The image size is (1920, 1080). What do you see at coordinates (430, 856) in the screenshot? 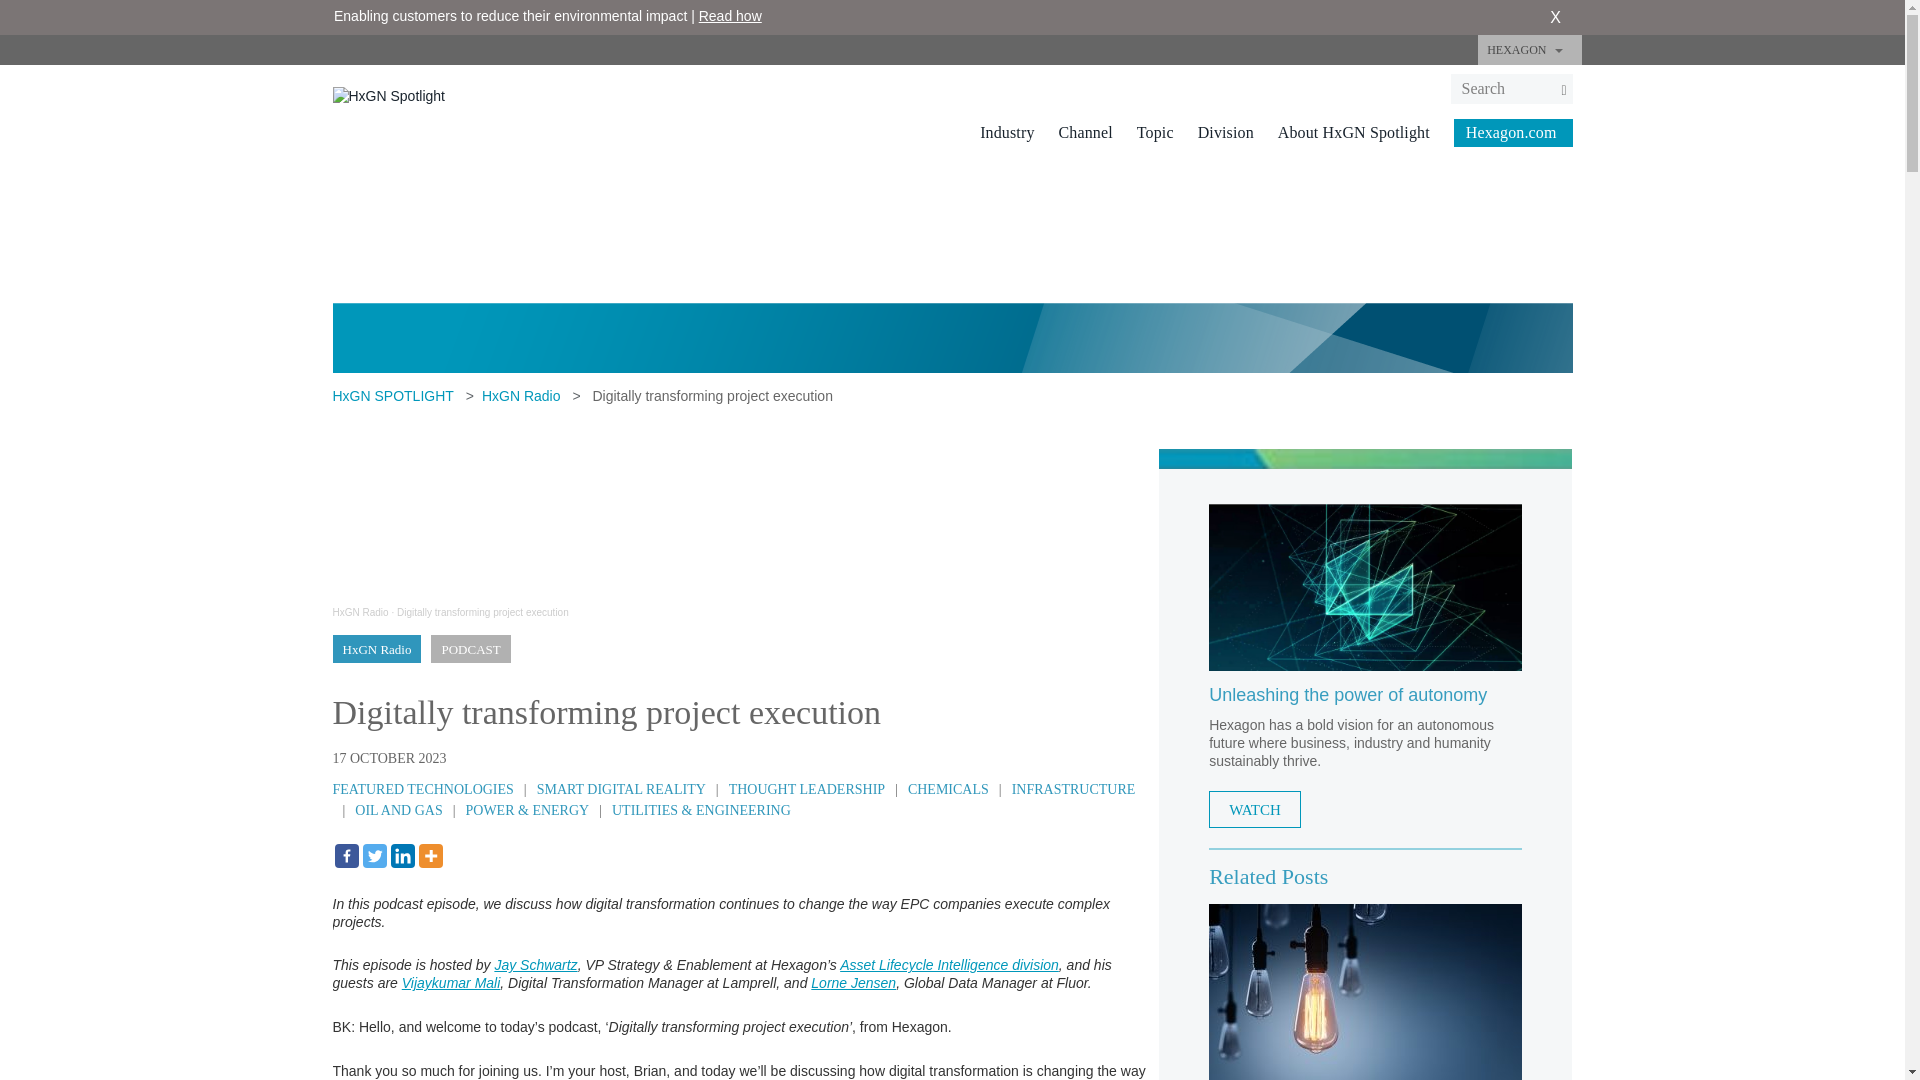
I see `More` at bounding box center [430, 856].